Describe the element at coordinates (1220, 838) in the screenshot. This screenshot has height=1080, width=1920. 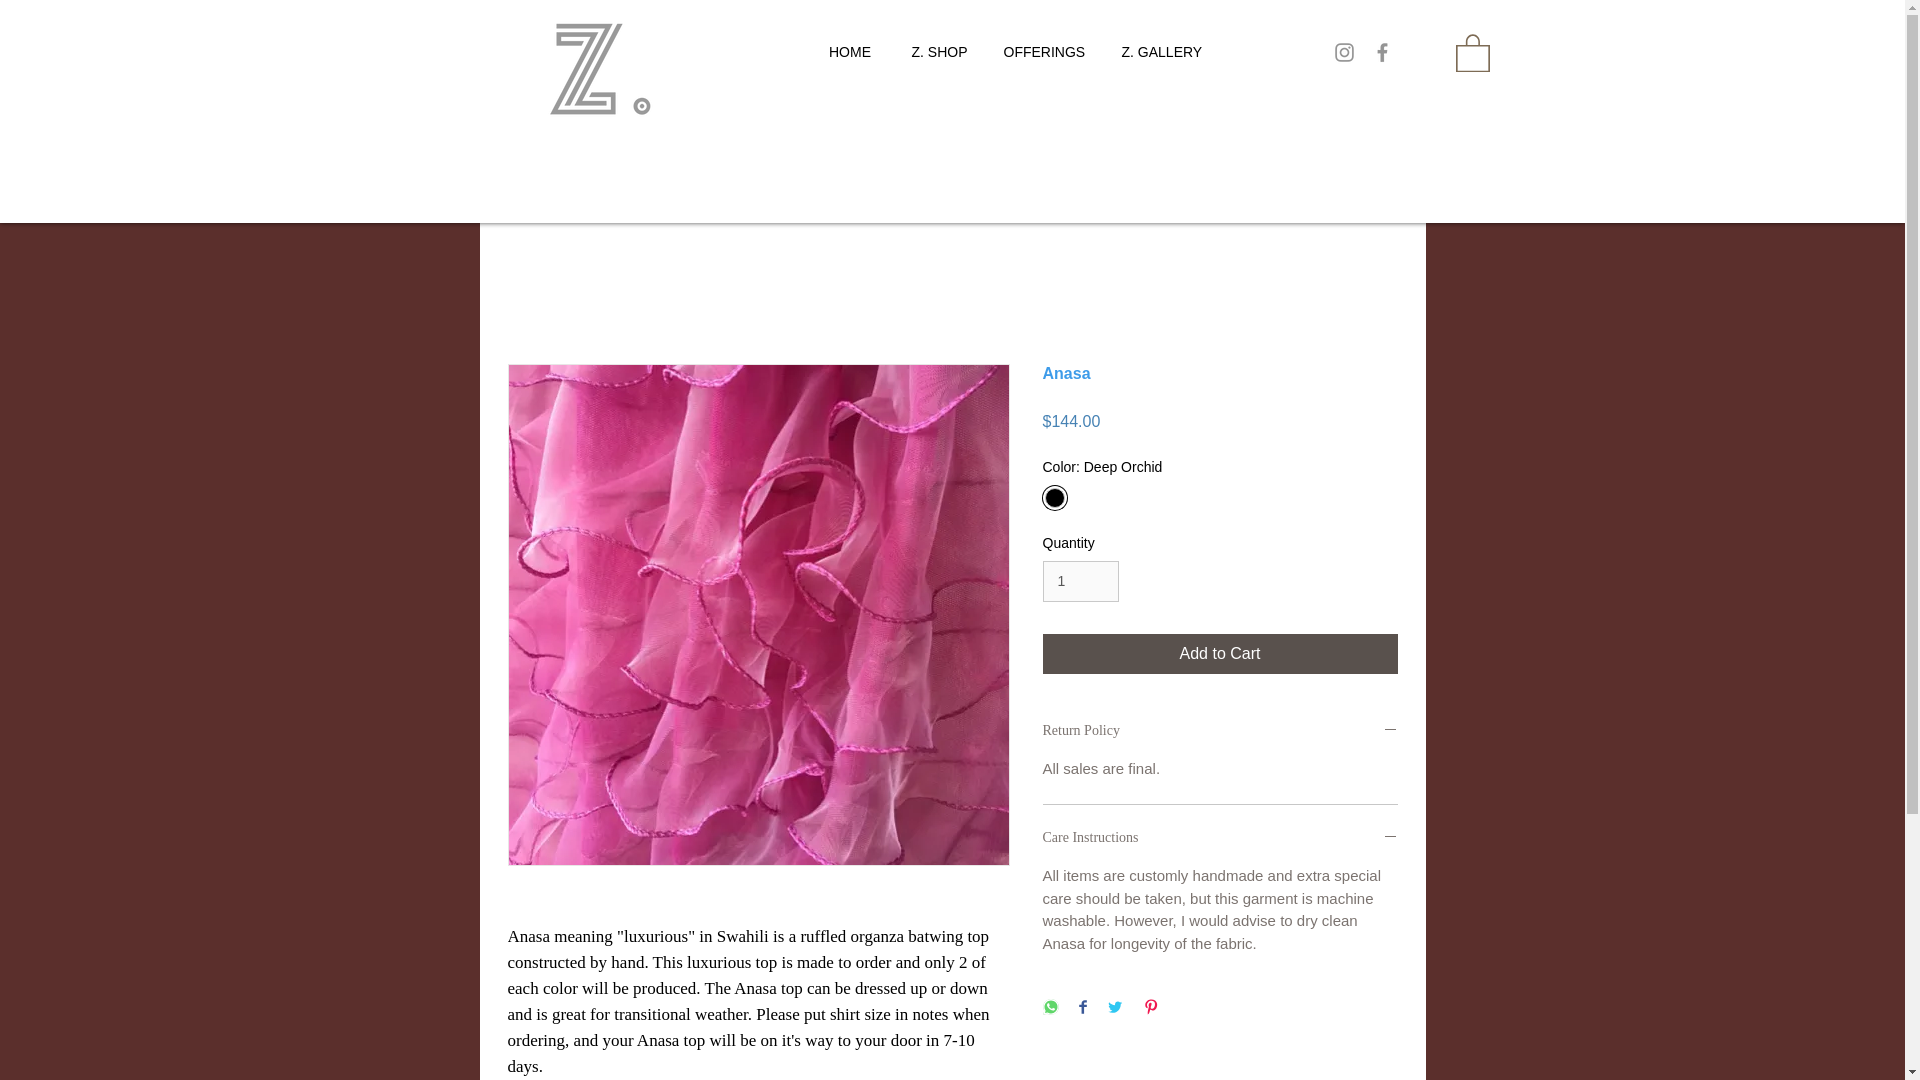
I see `Care Instructions` at that location.